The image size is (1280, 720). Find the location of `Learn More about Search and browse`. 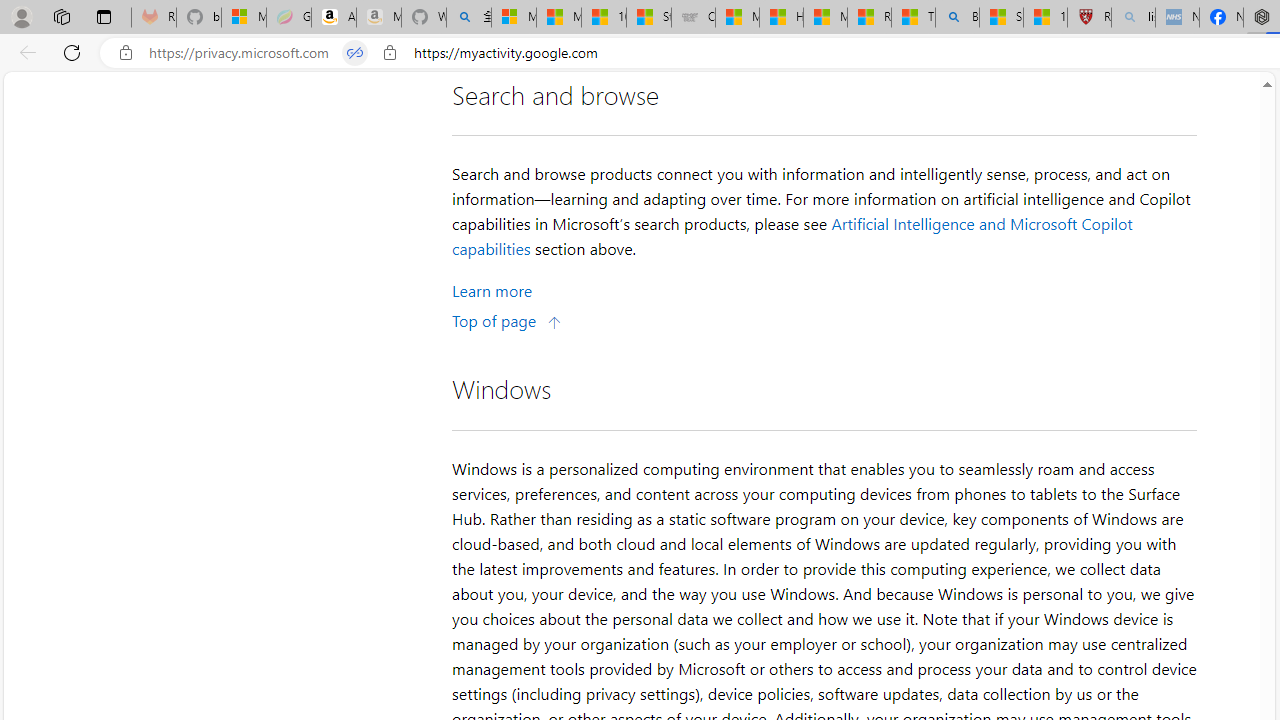

Learn More about Search and browse is located at coordinates (492, 290).